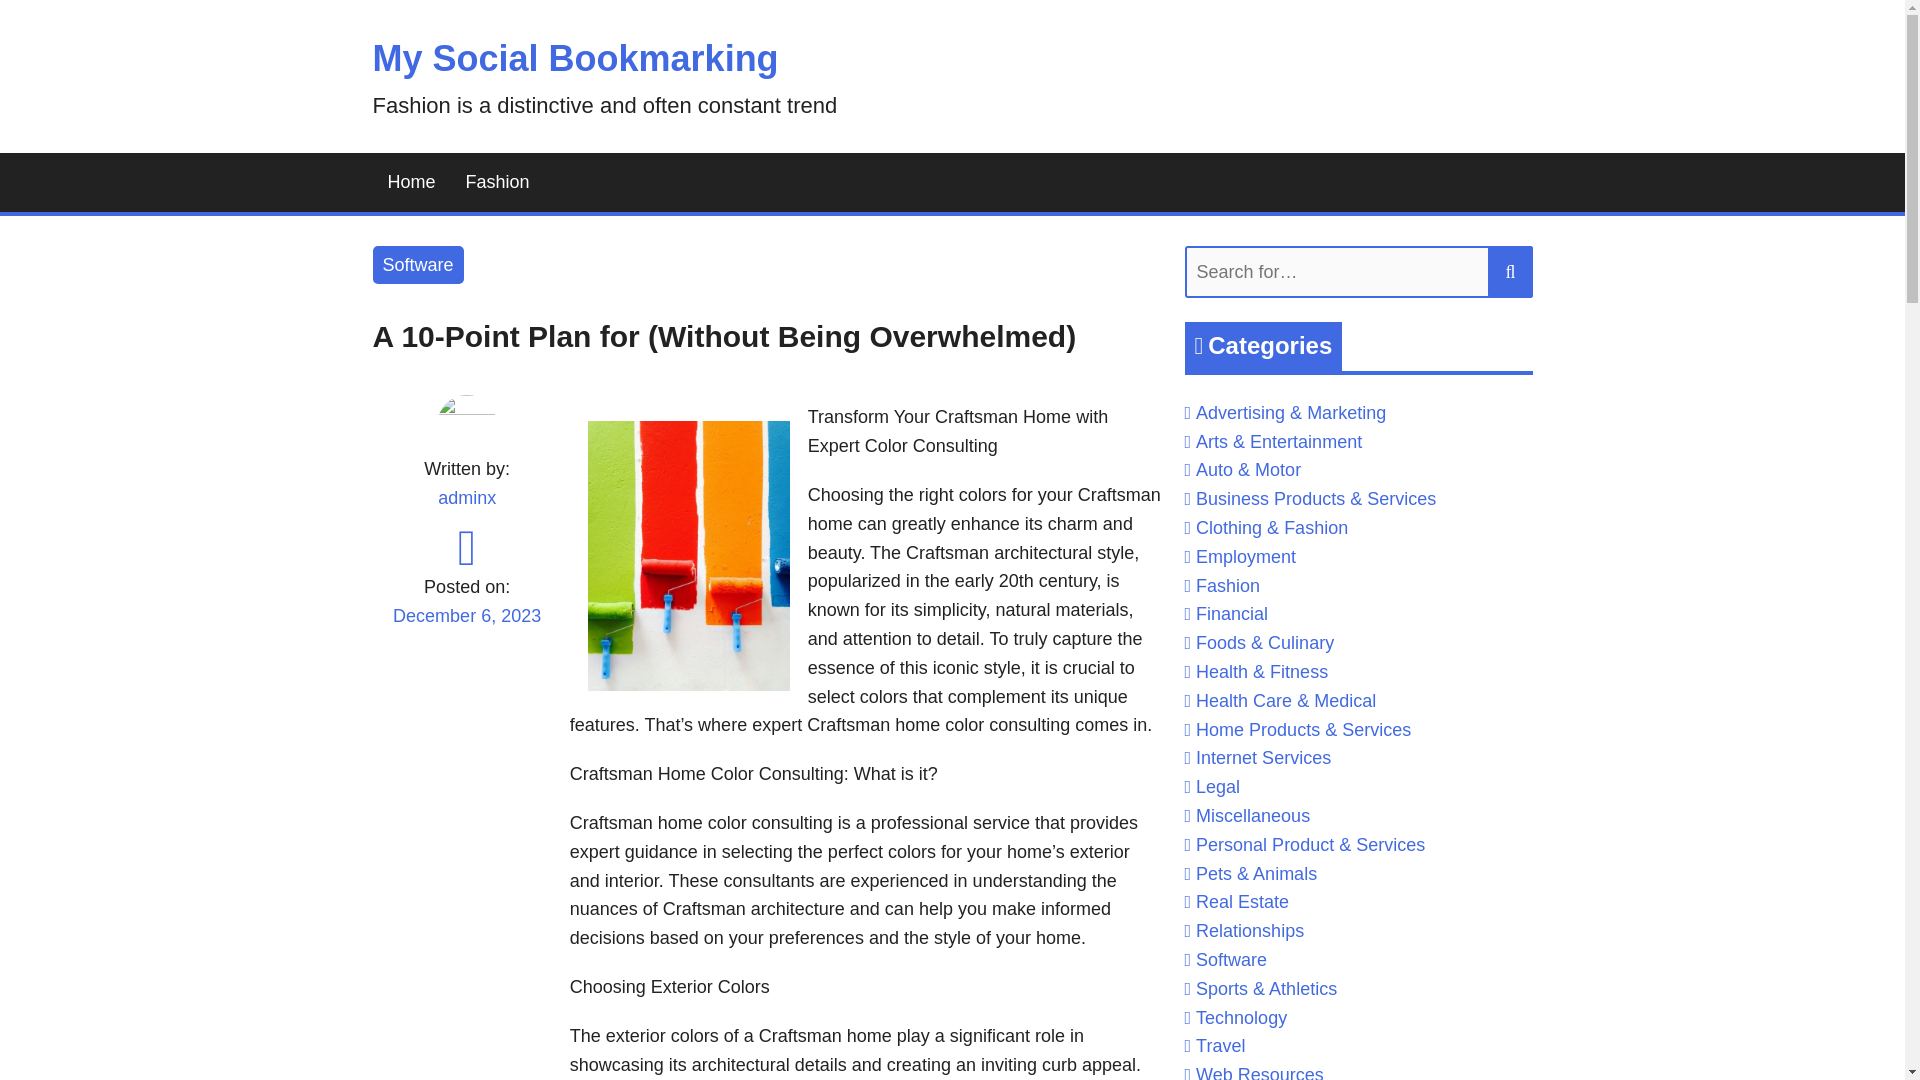 Image resolution: width=1920 pixels, height=1080 pixels. Describe the element at coordinates (1228, 586) in the screenshot. I see `Fashion` at that location.